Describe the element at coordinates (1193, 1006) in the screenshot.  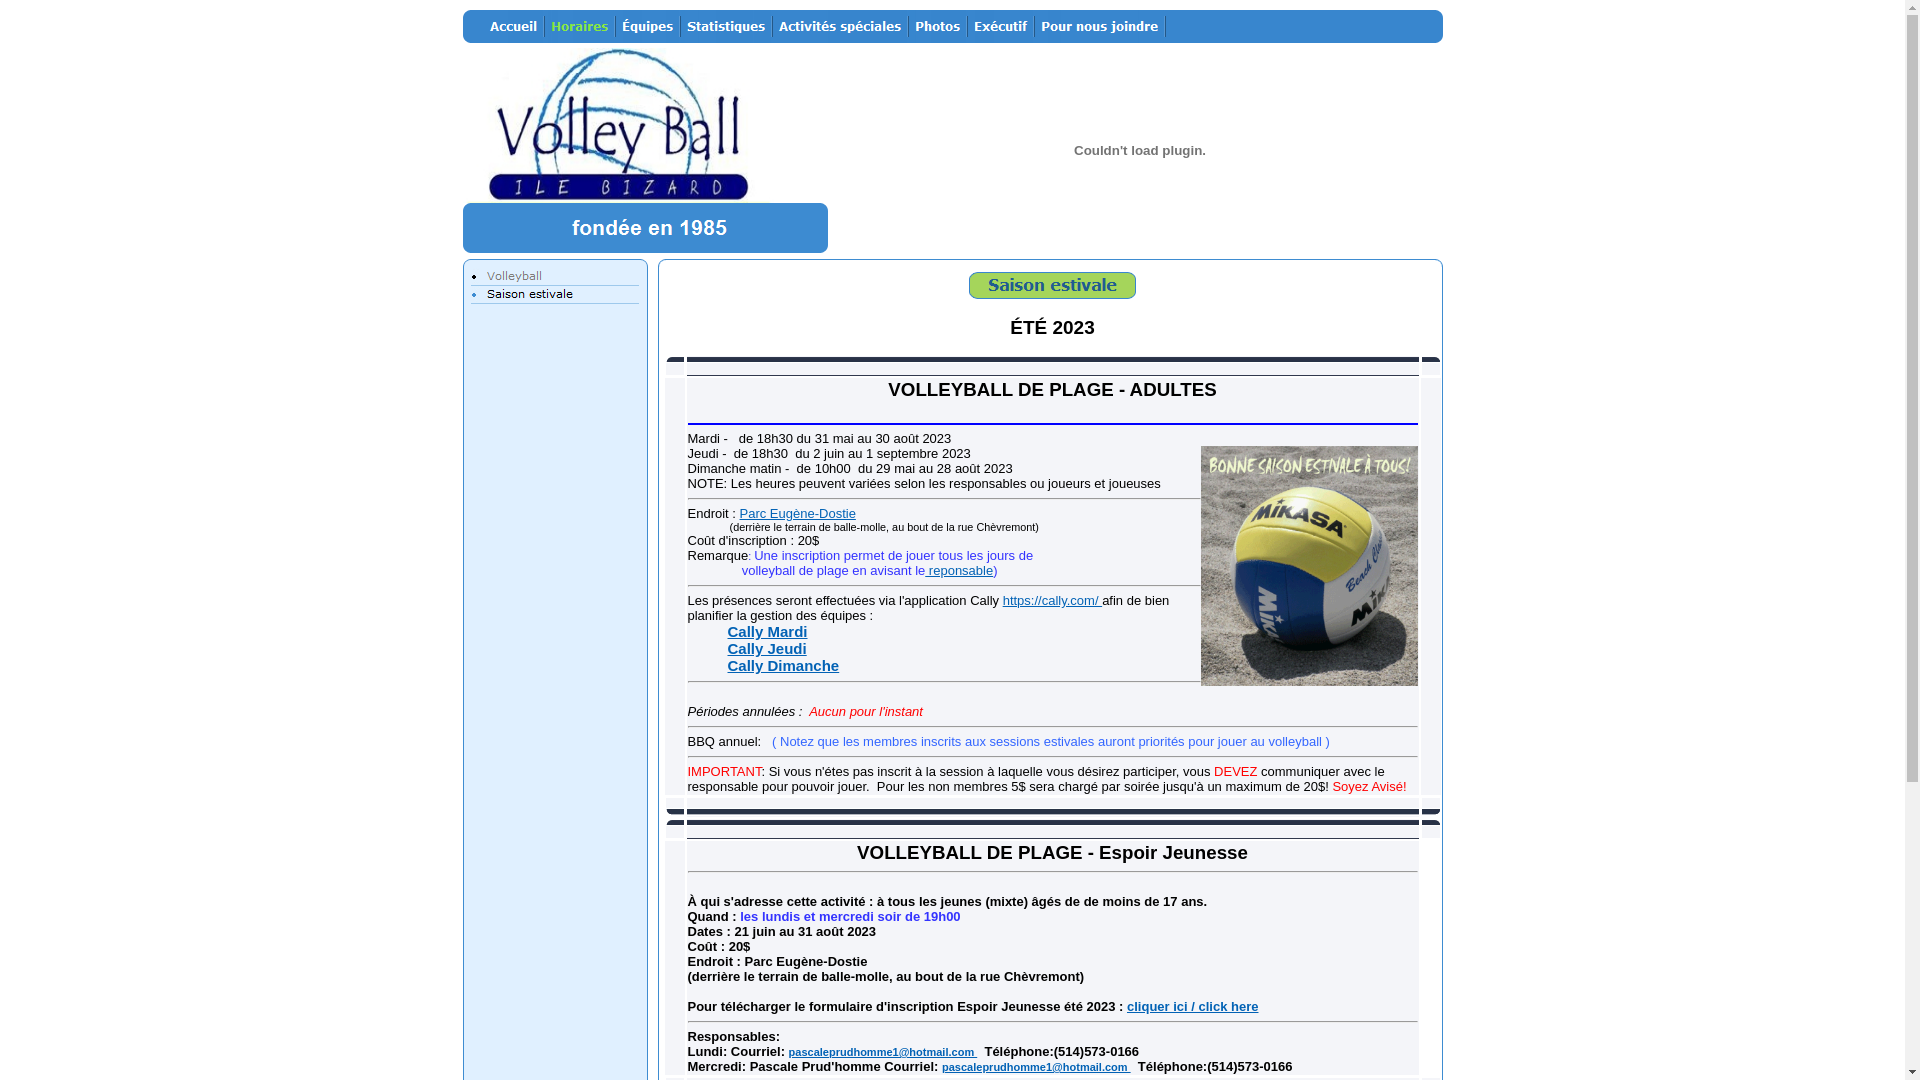
I see `cliquer ici / click here` at that location.